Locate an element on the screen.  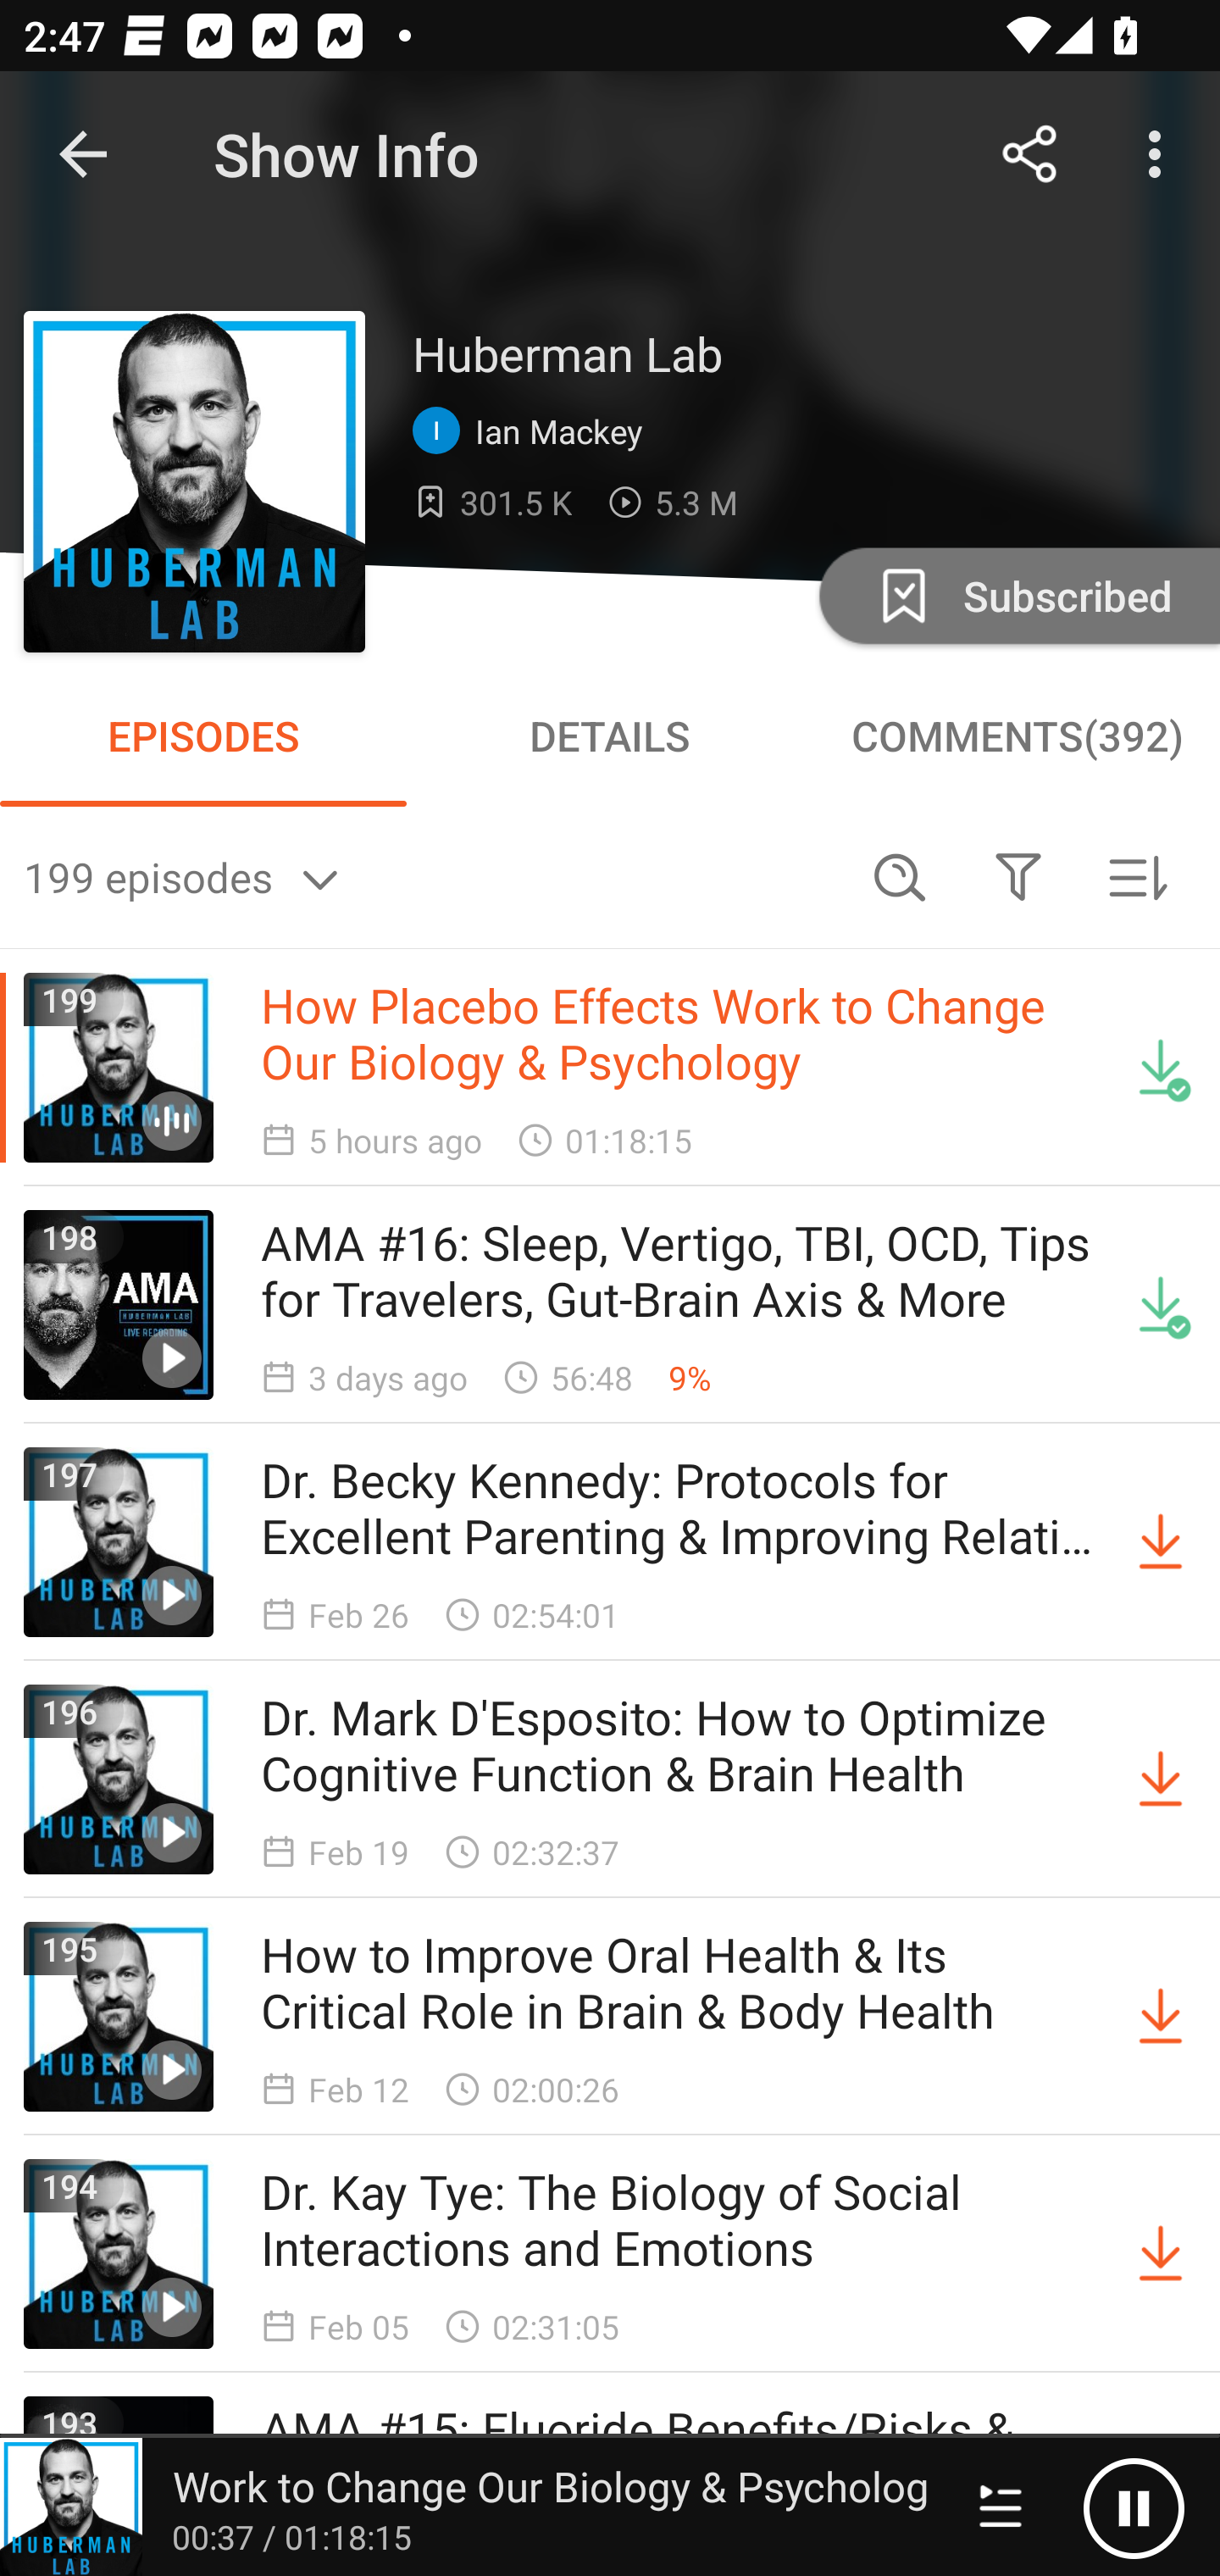
 is located at coordinates (1018, 876).